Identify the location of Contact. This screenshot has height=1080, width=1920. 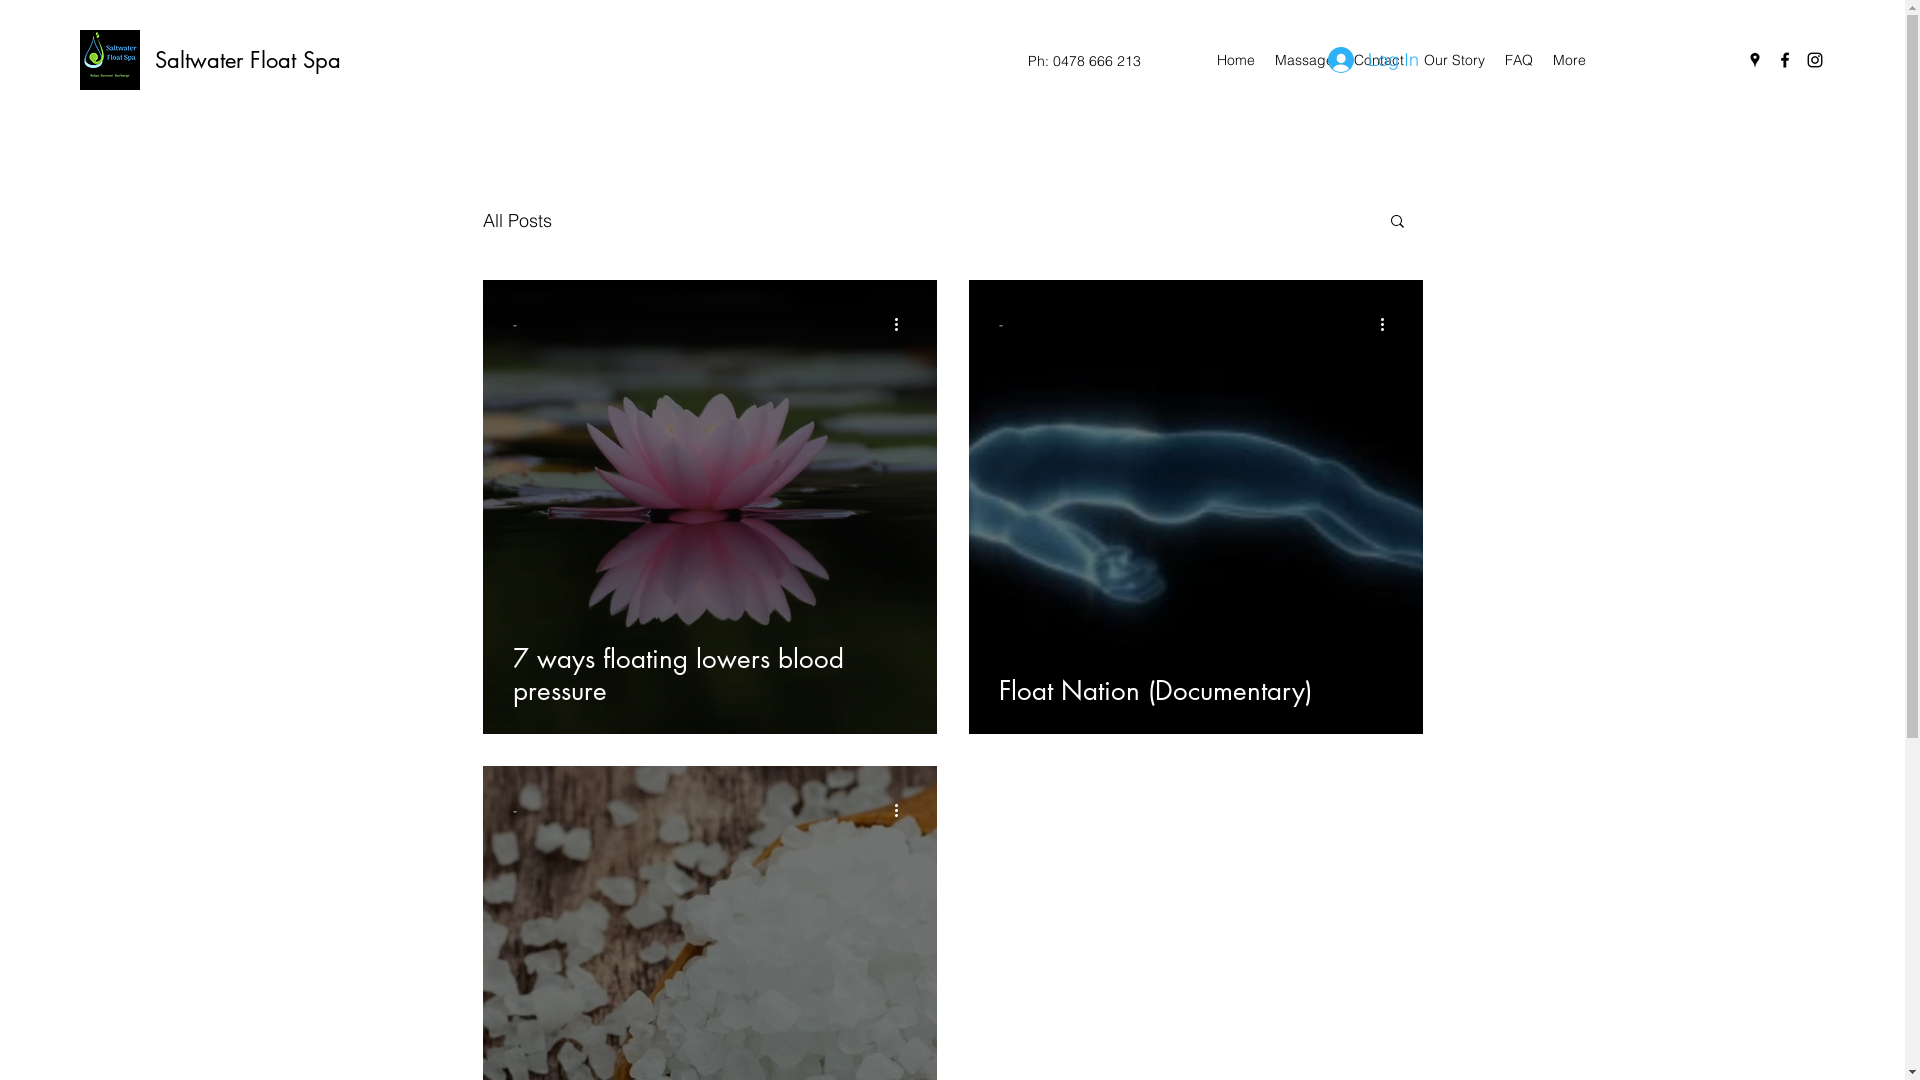
(1379, 60).